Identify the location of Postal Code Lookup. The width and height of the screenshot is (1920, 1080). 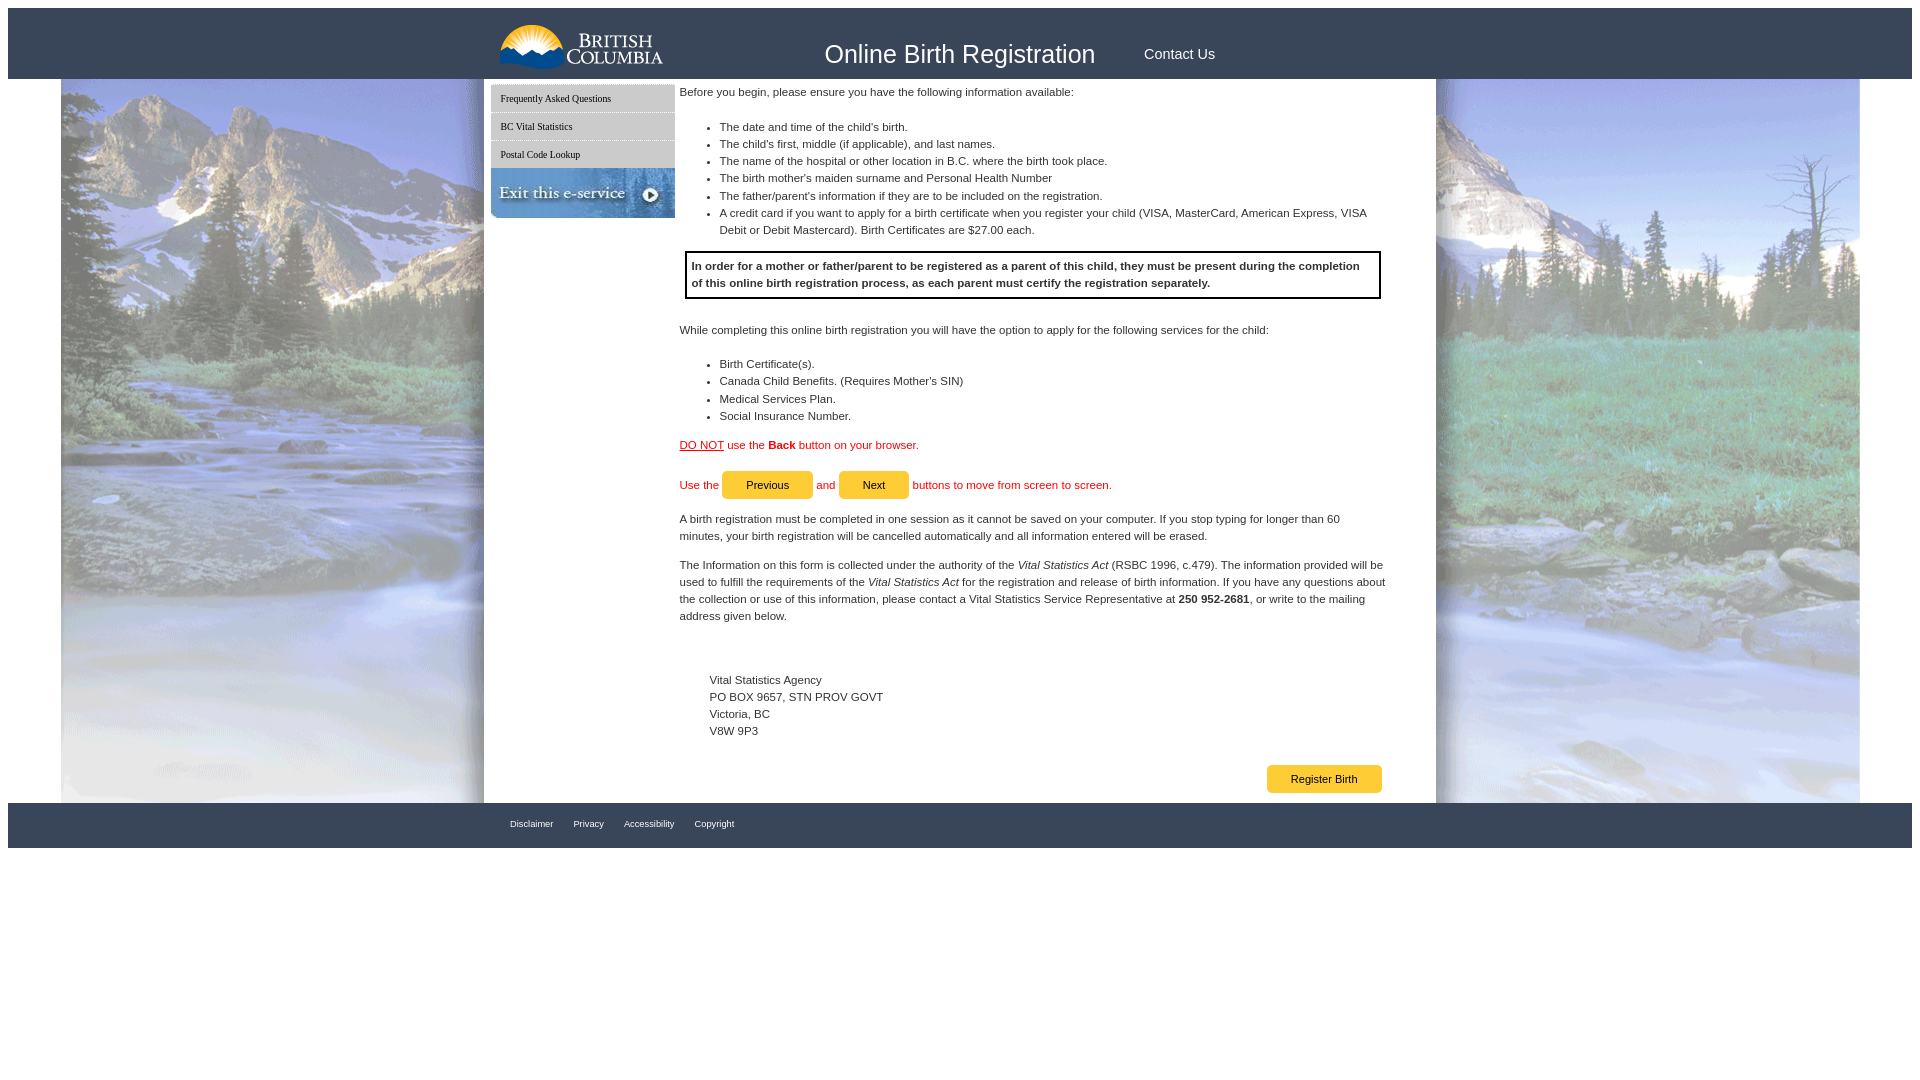
(582, 154).